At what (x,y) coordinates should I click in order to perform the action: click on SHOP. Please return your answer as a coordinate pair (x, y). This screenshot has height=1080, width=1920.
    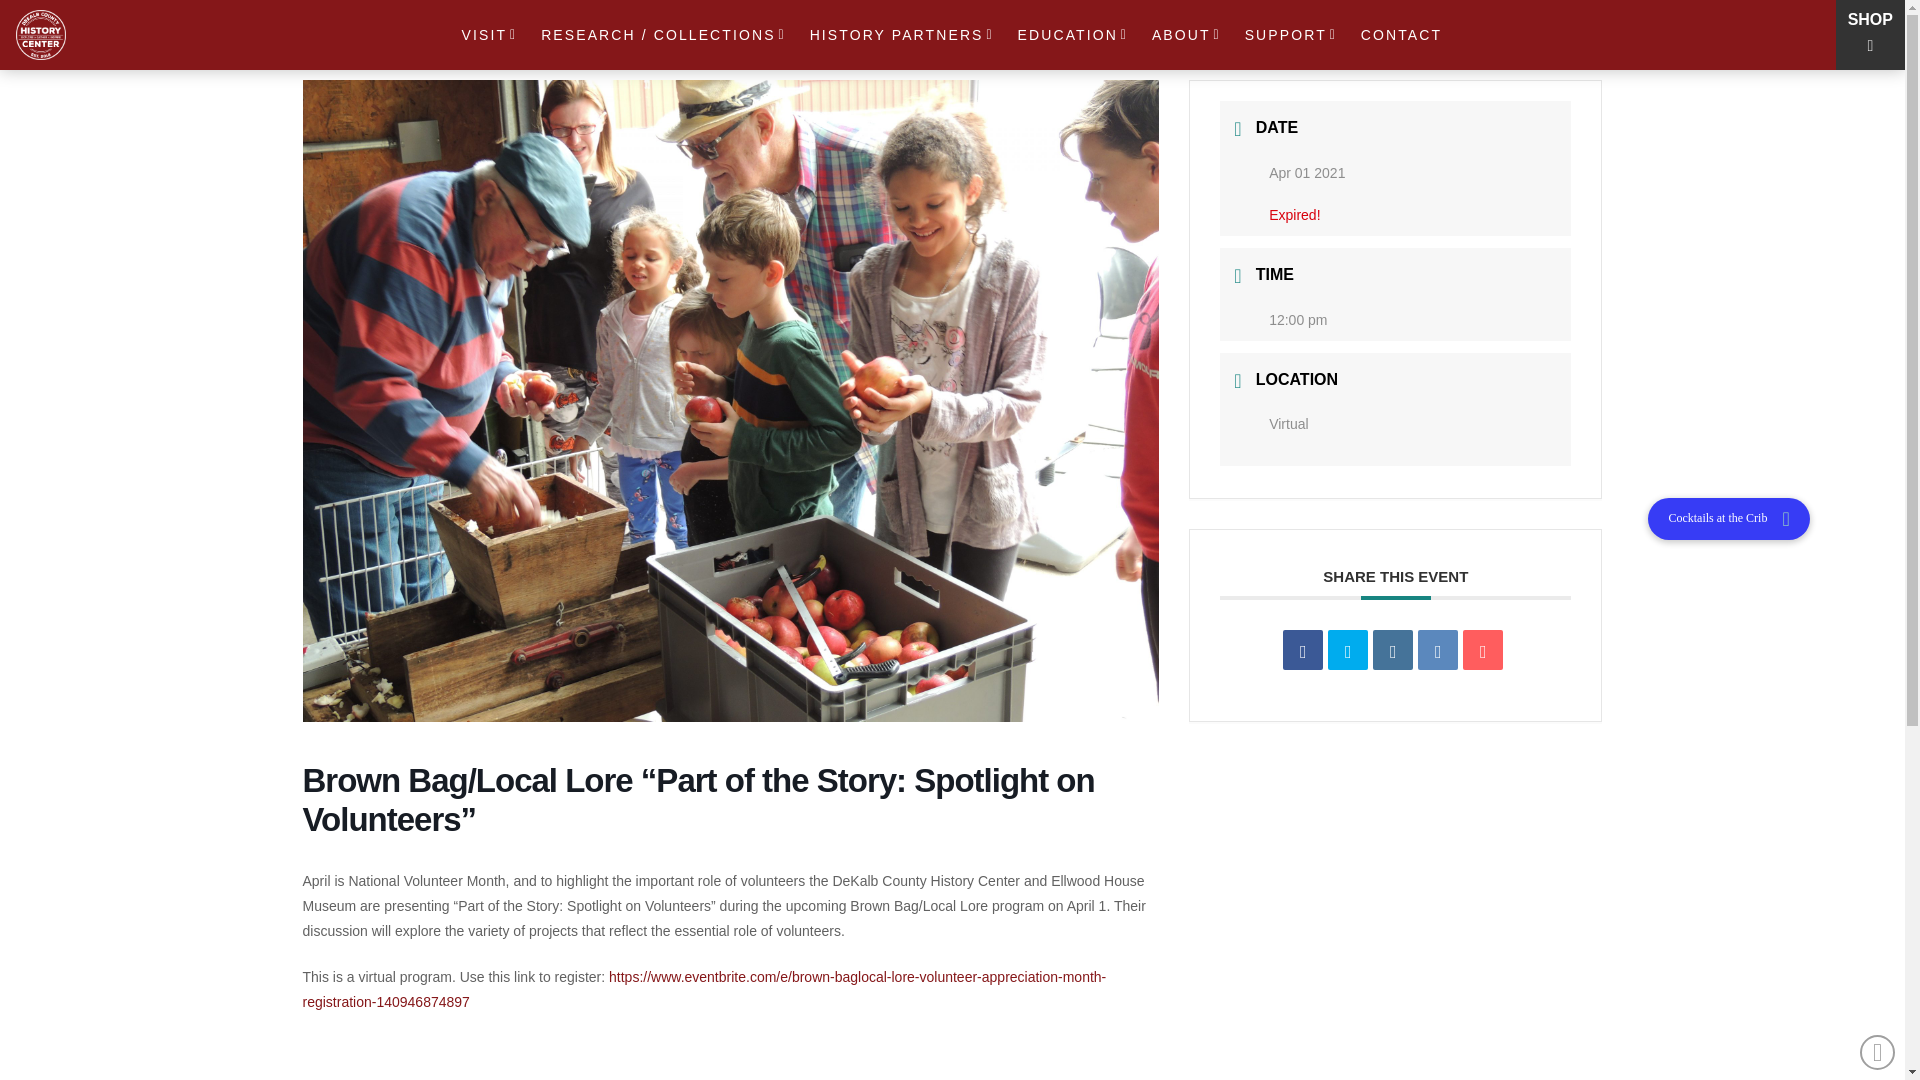
    Looking at the image, I should click on (1870, 18).